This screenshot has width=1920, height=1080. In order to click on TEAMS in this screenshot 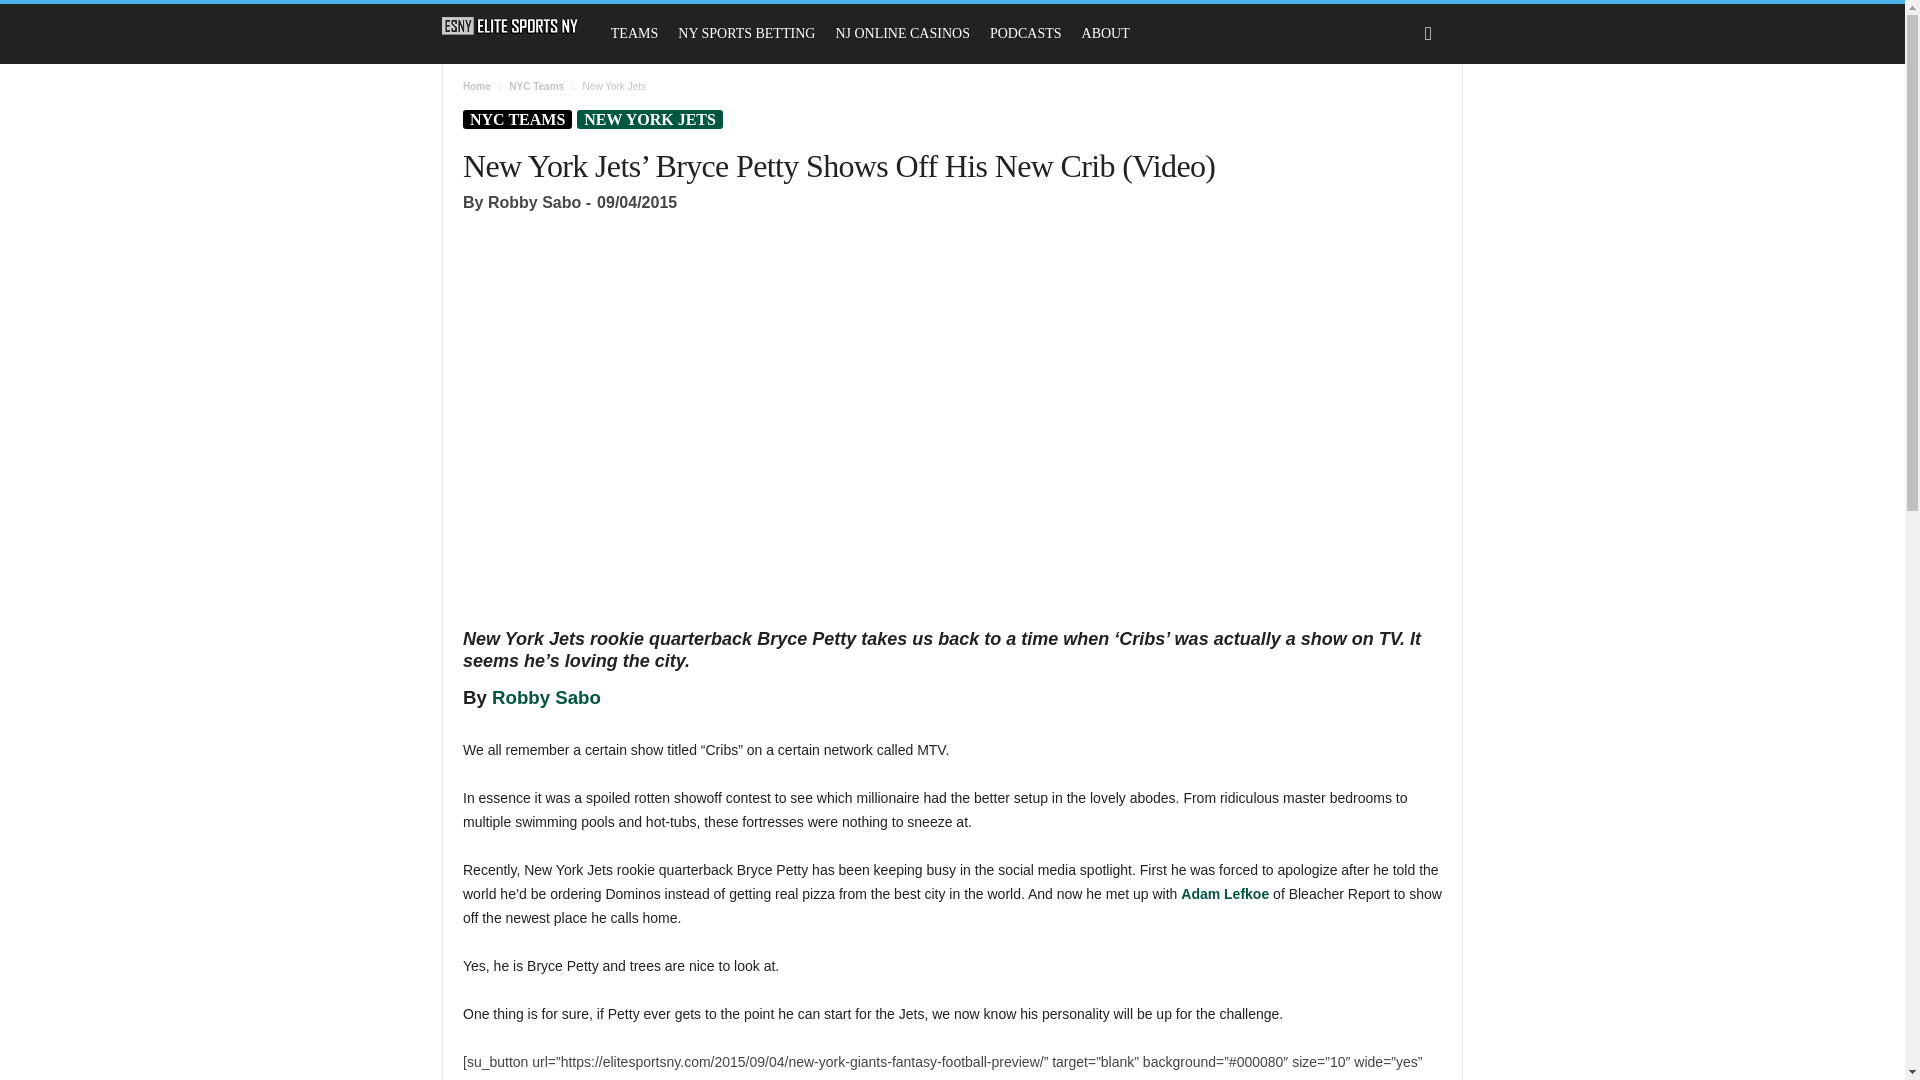, I will do `click(634, 34)`.